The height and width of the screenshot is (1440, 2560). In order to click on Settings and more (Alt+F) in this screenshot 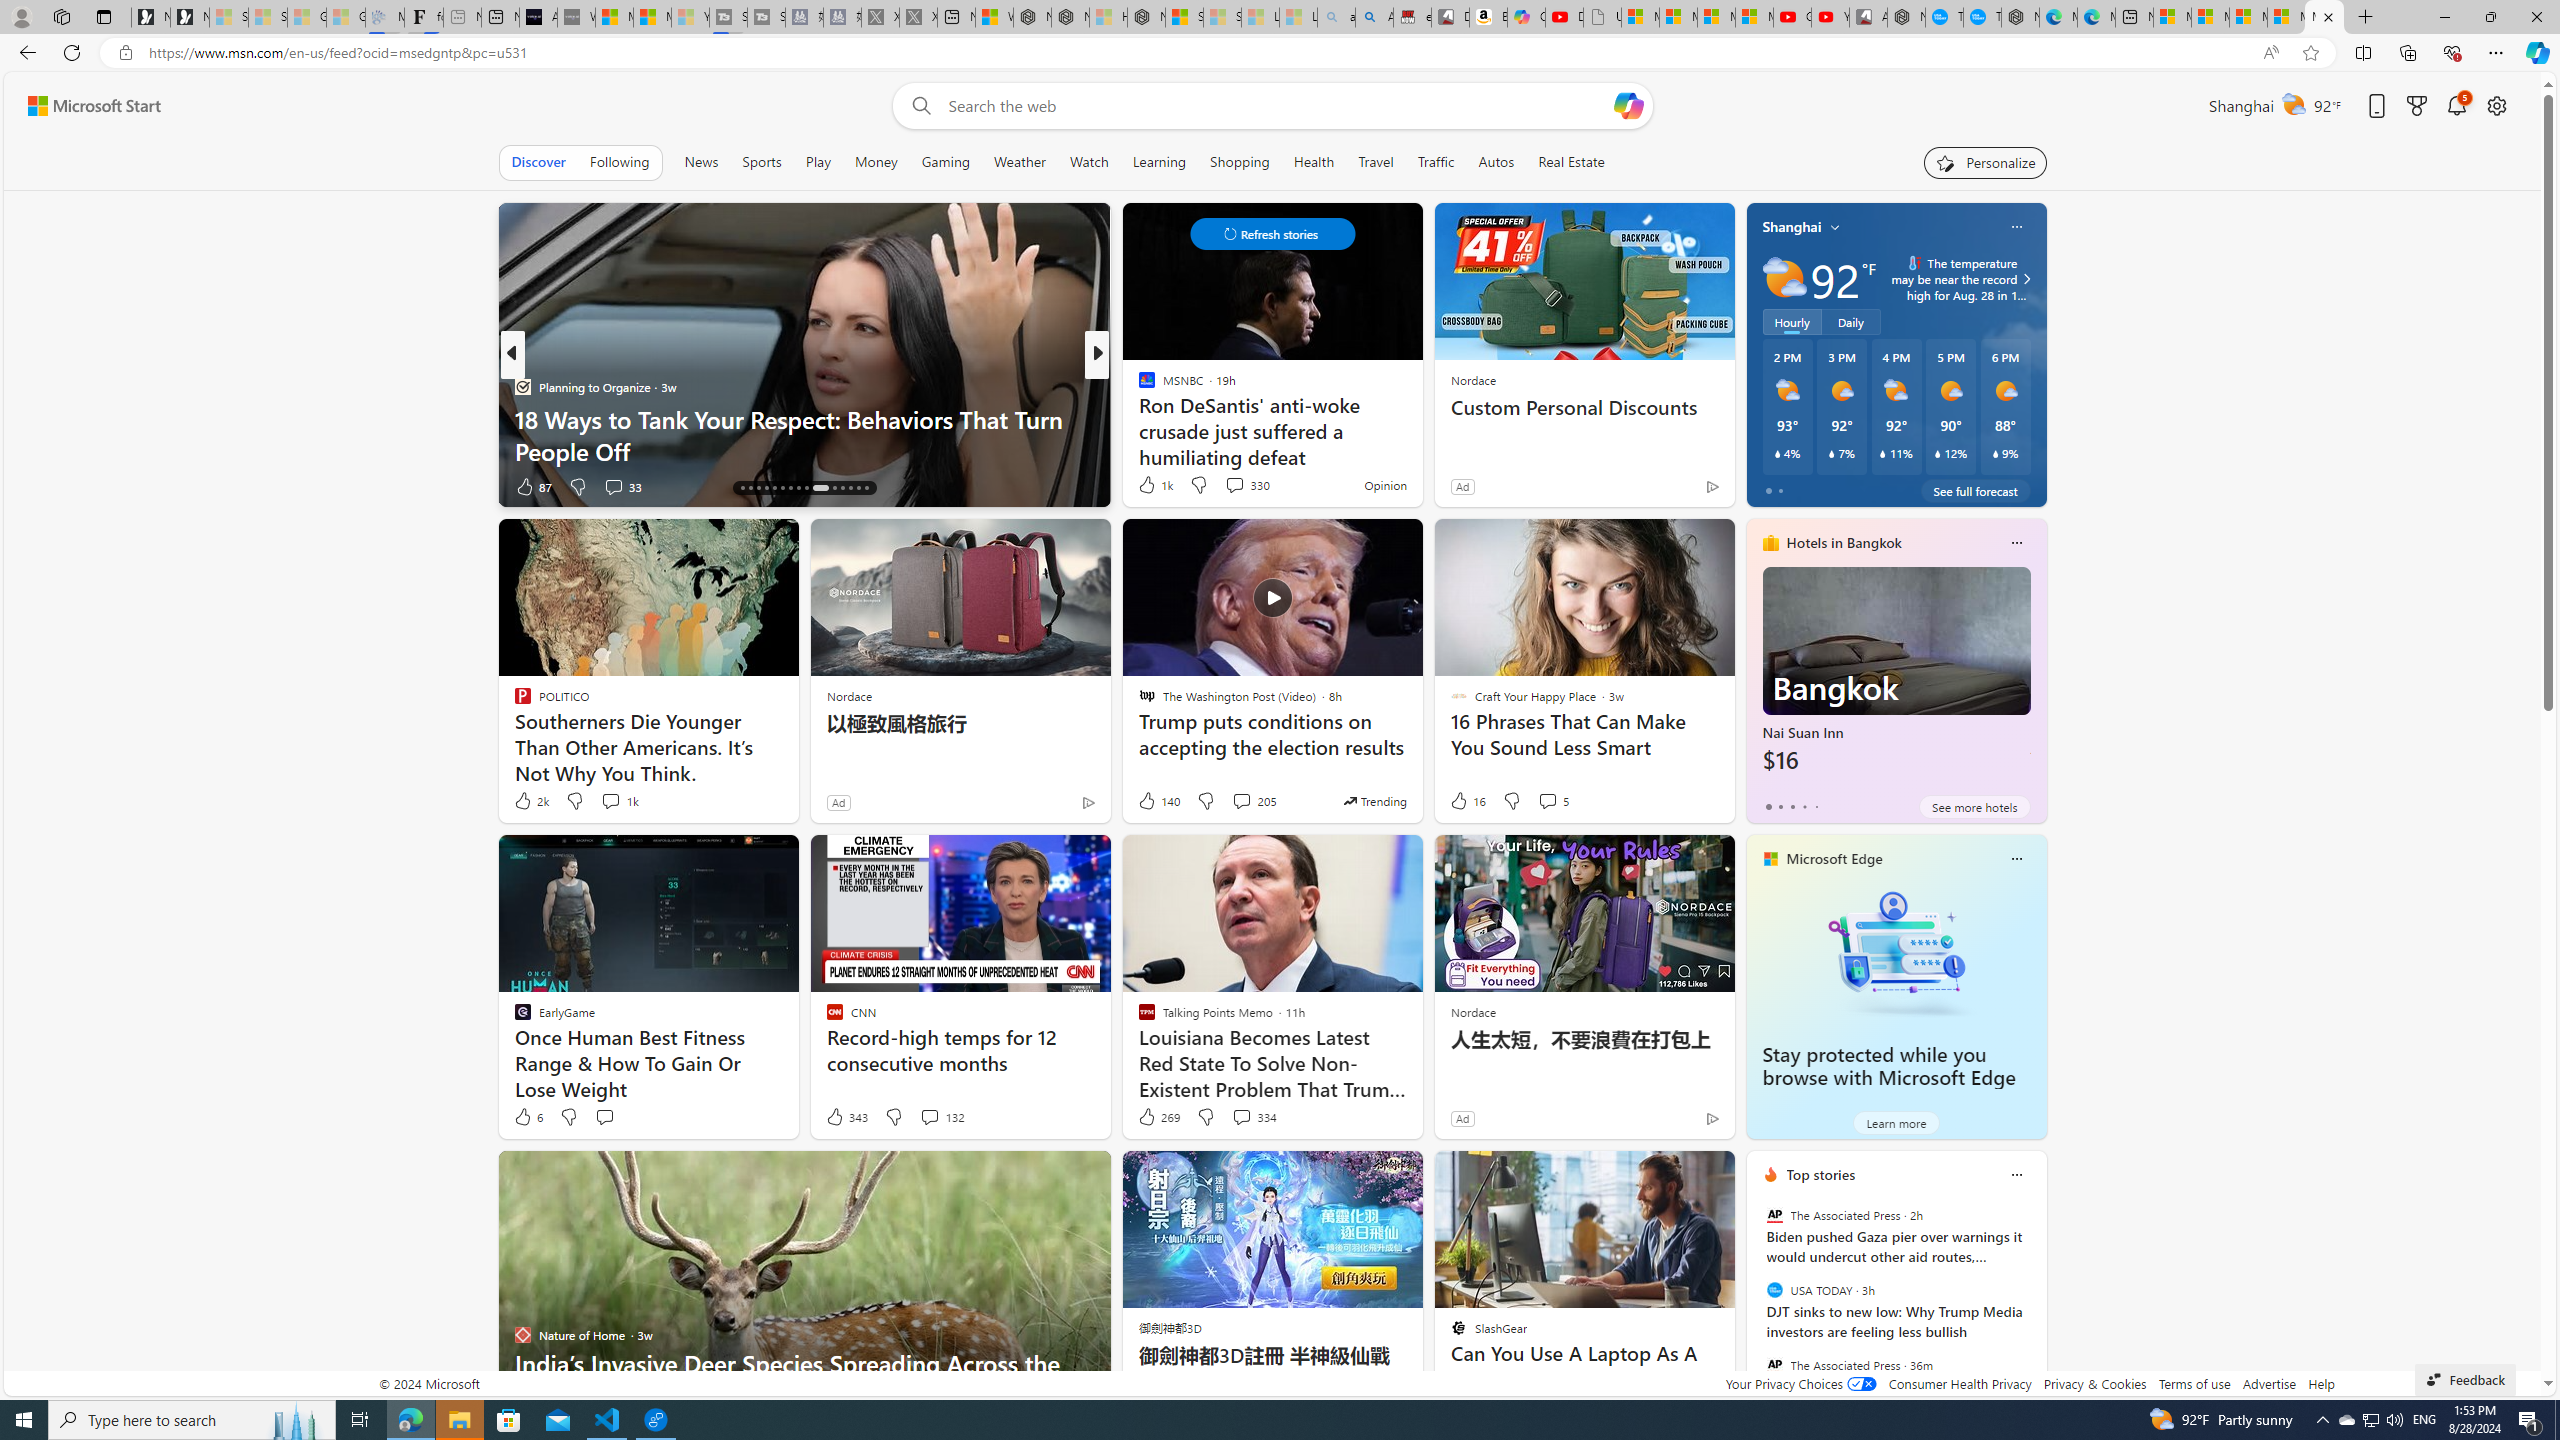, I will do `click(2496, 52)`.